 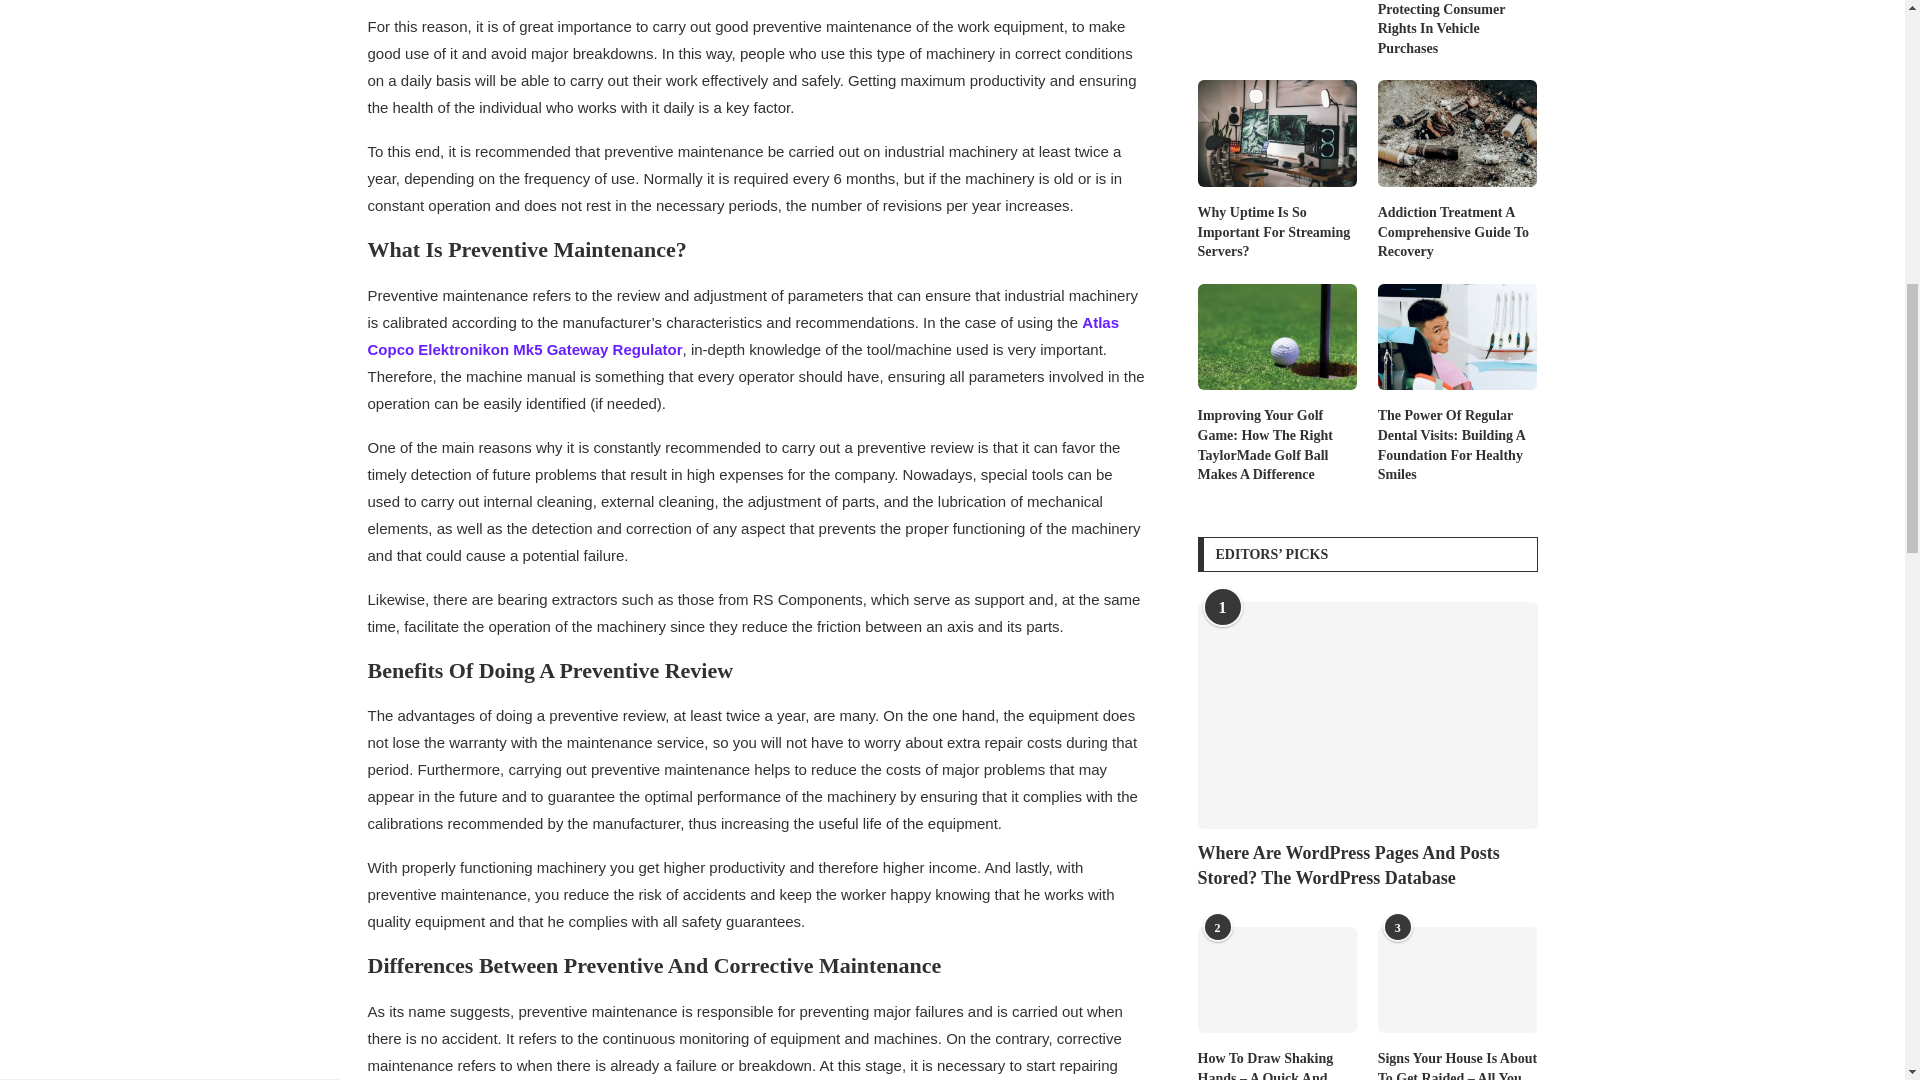 I want to click on Atlas Copco Elektronikon Mk5 Gateway Regulator, so click(x=744, y=336).